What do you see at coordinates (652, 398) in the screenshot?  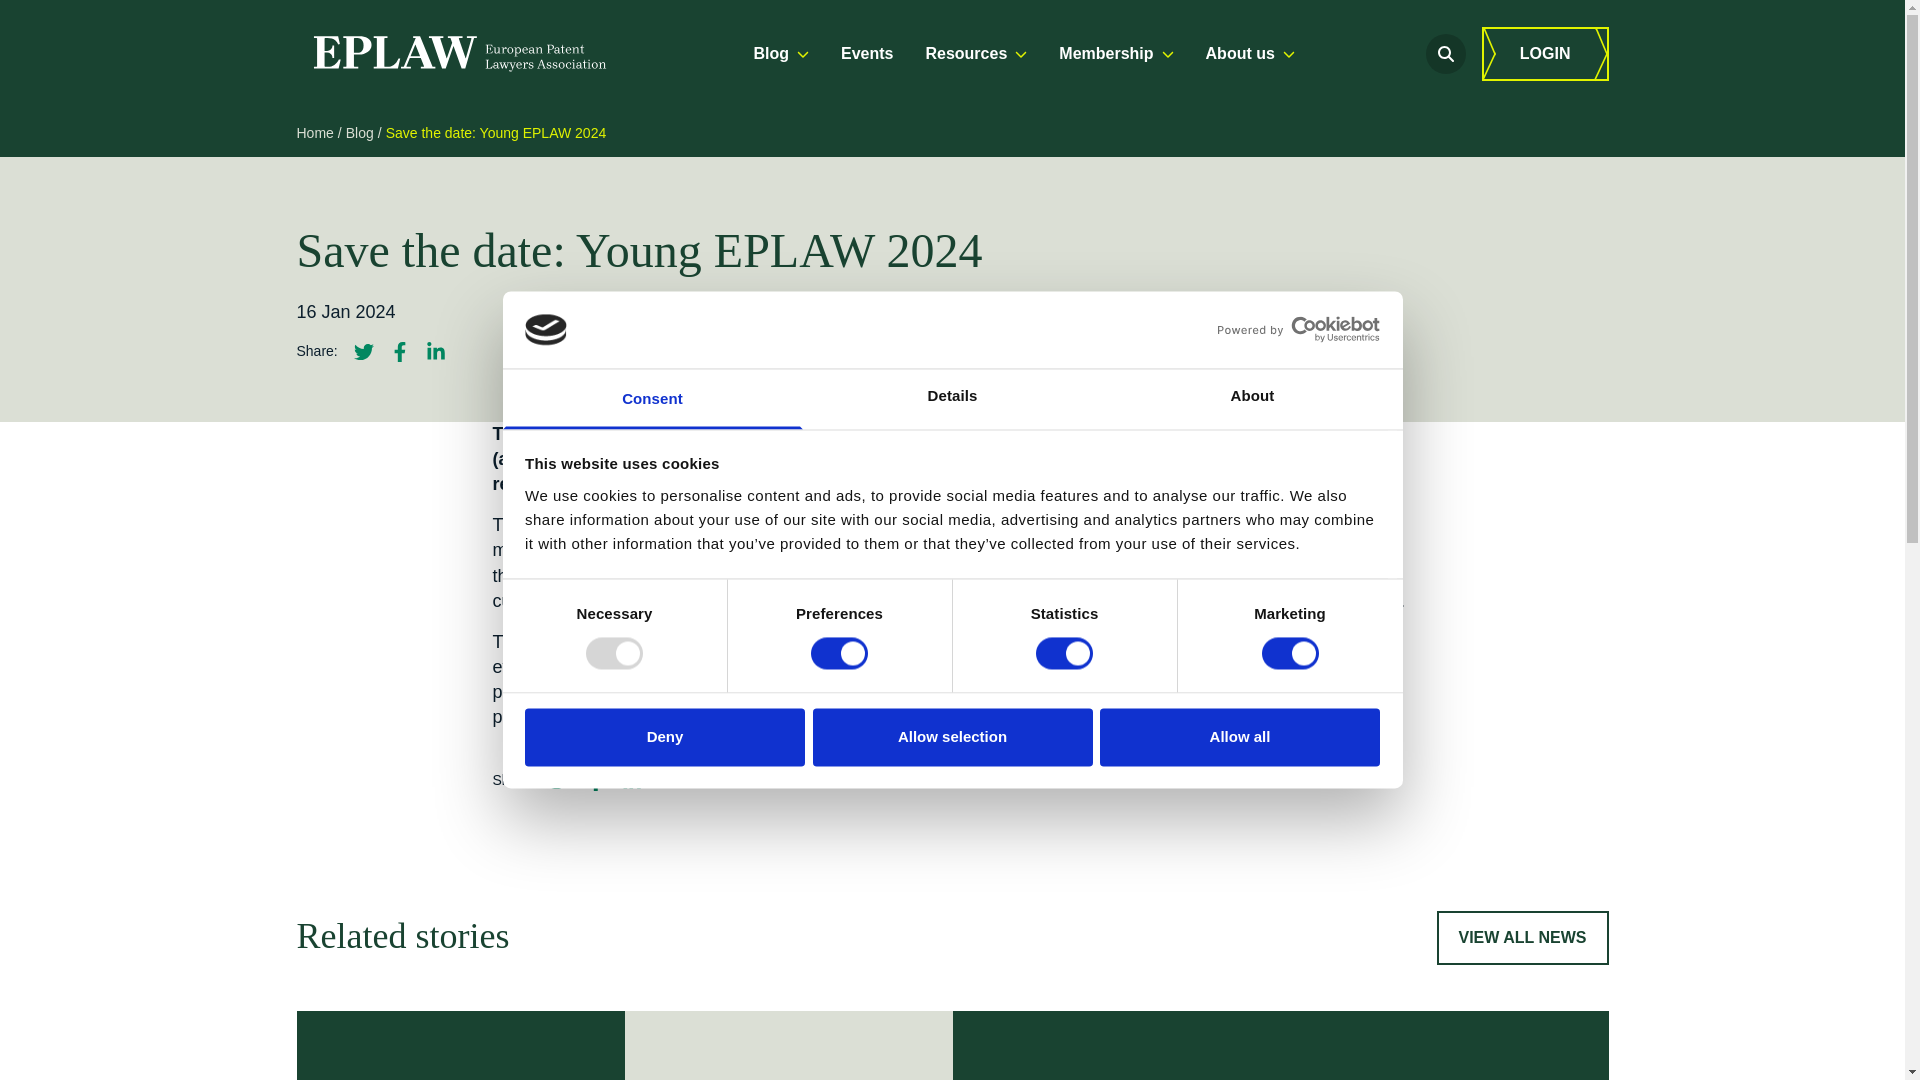 I see `Consent` at bounding box center [652, 398].